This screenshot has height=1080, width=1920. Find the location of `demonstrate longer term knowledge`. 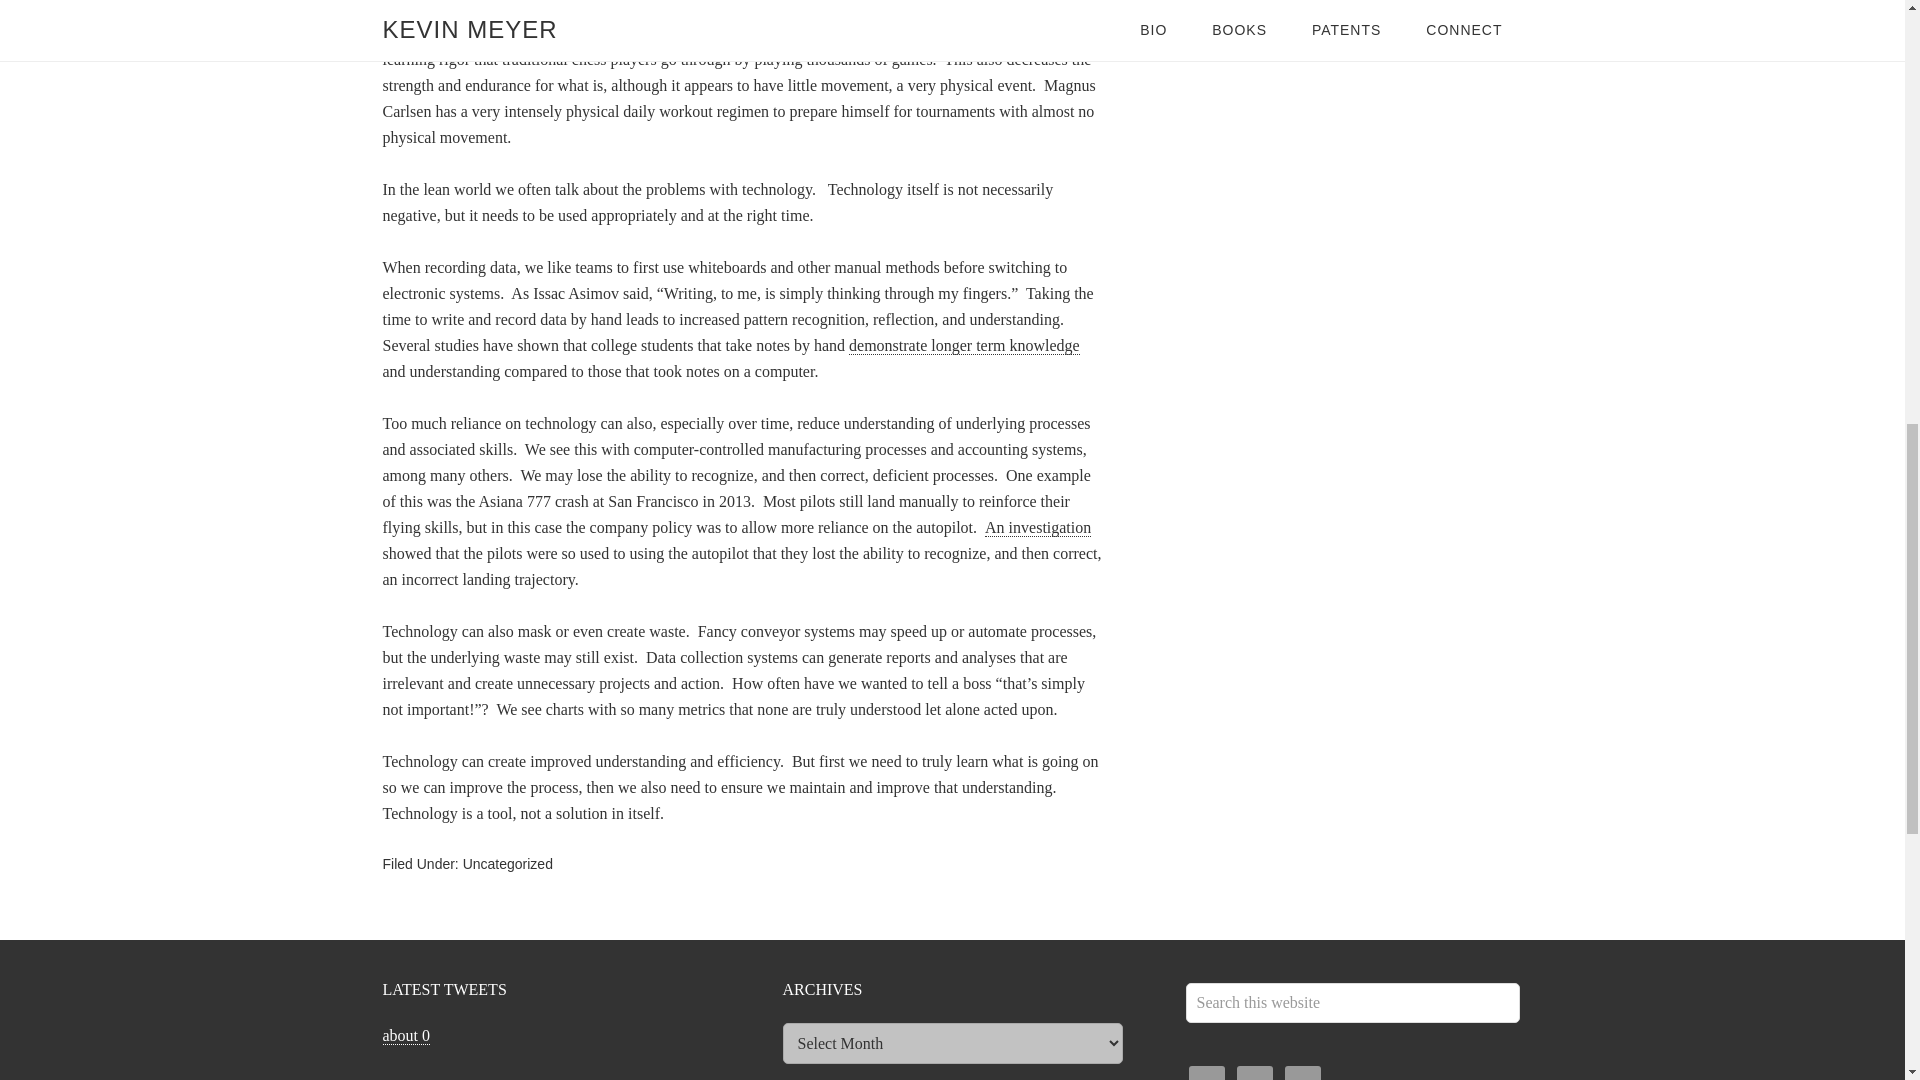

demonstrate longer term knowledge is located at coordinates (964, 346).